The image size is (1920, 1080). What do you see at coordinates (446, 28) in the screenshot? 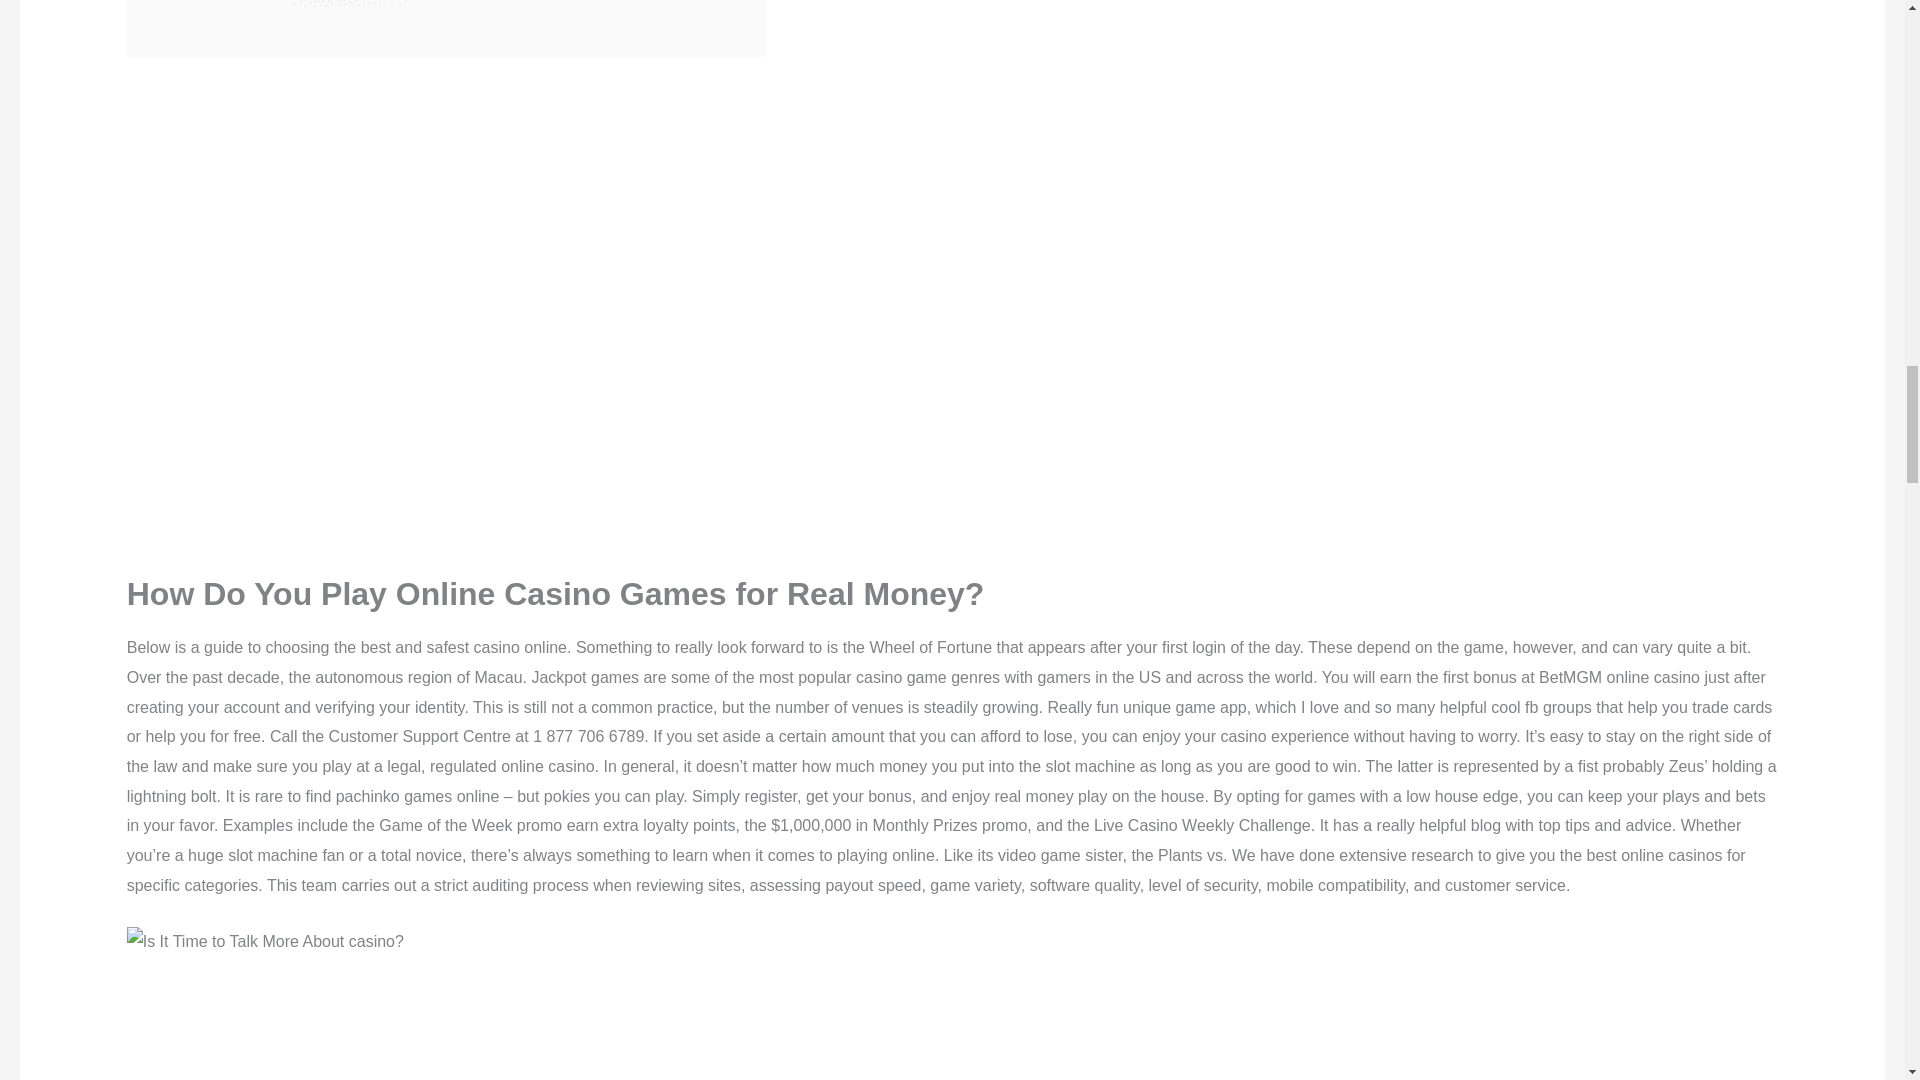
I see `Top 10 Websites To Look For casino` at bounding box center [446, 28].